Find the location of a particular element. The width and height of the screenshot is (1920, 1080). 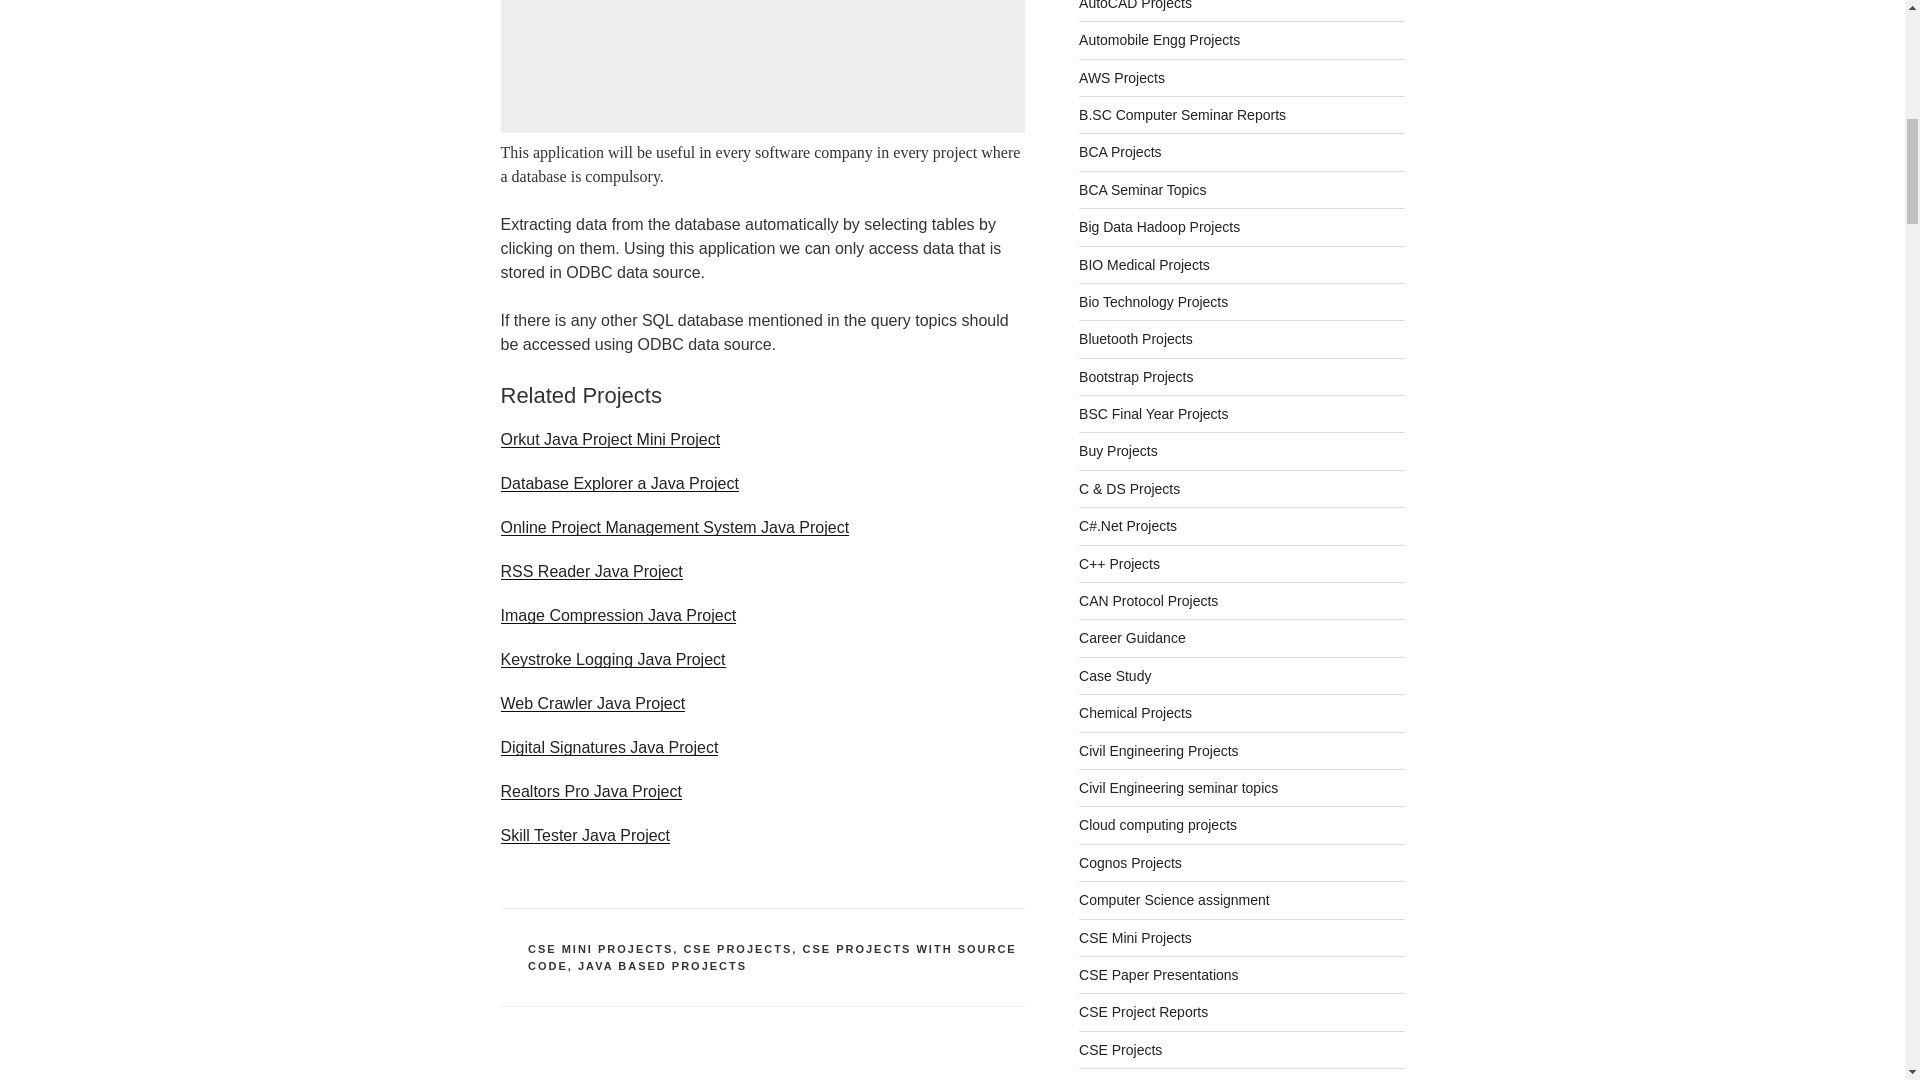

Image Compression Java Project is located at coordinates (617, 615).